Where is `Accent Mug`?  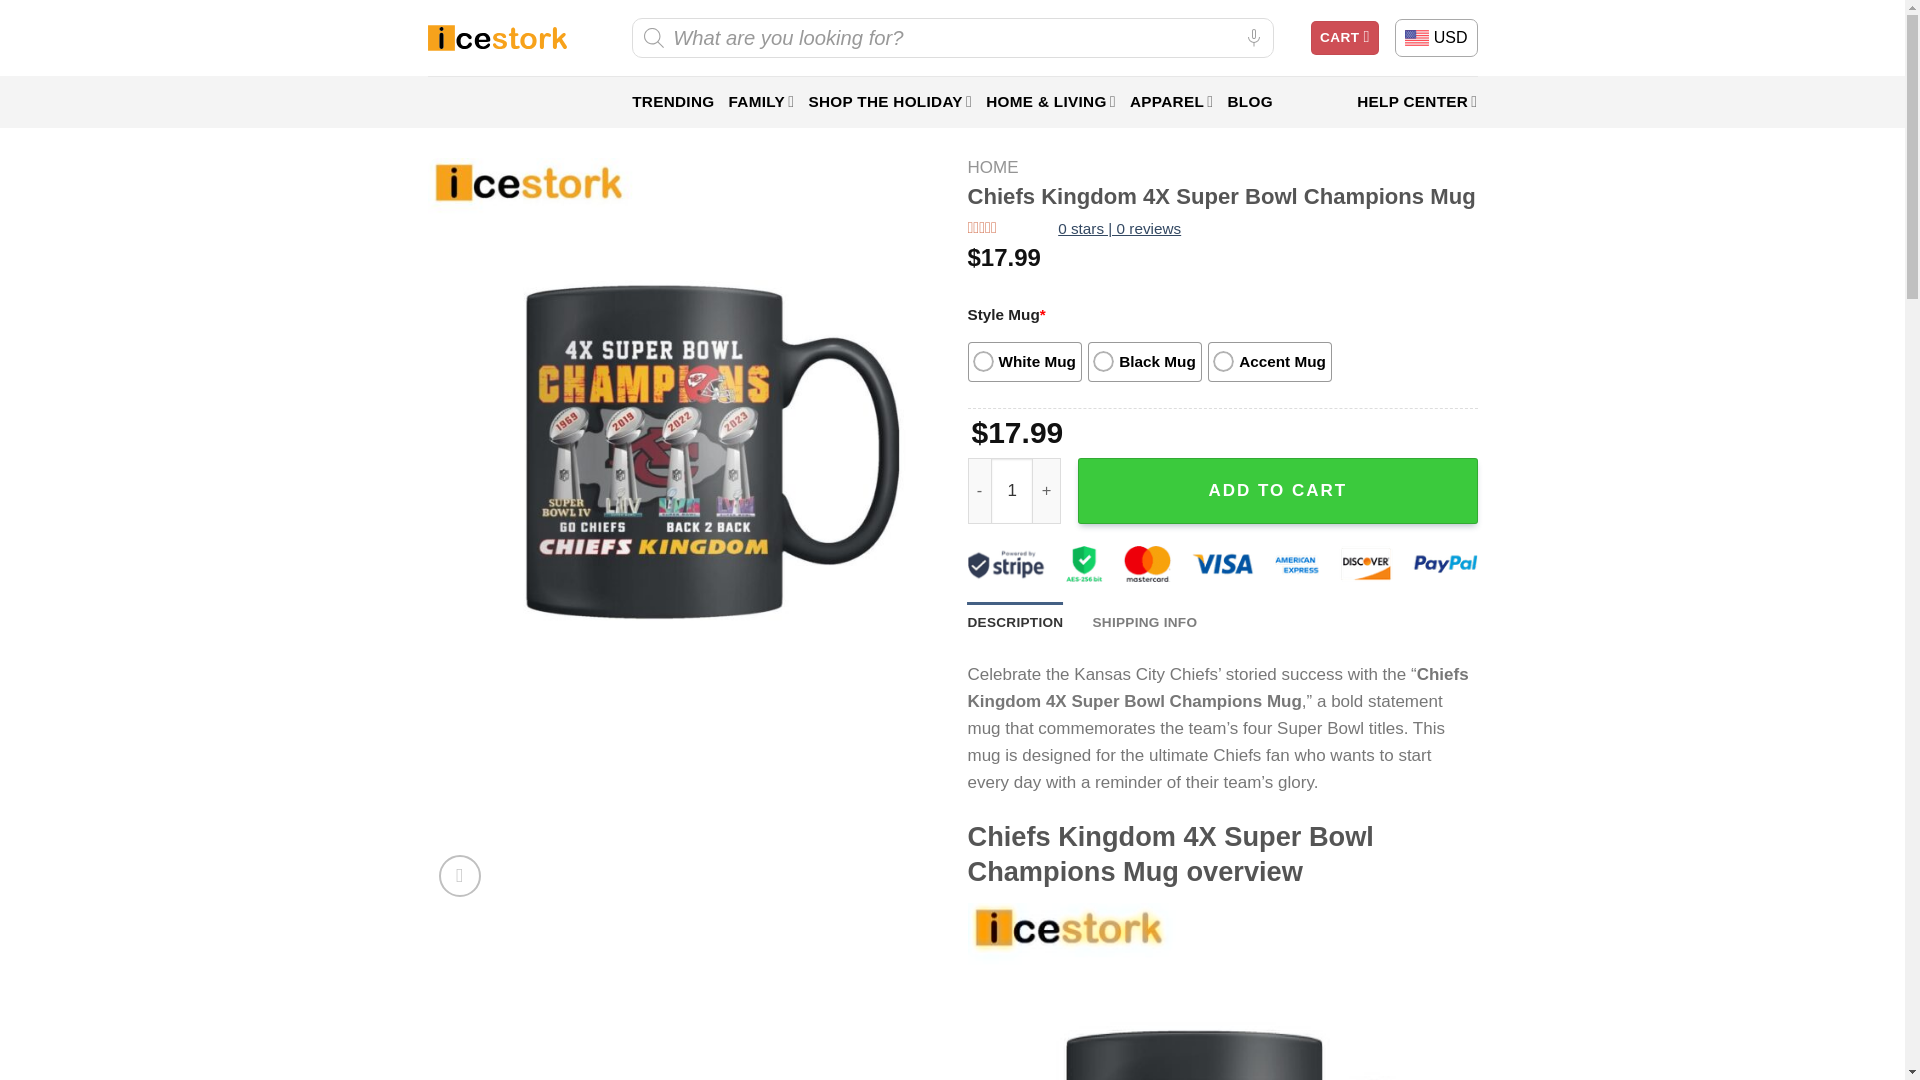 Accent Mug is located at coordinates (1270, 362).